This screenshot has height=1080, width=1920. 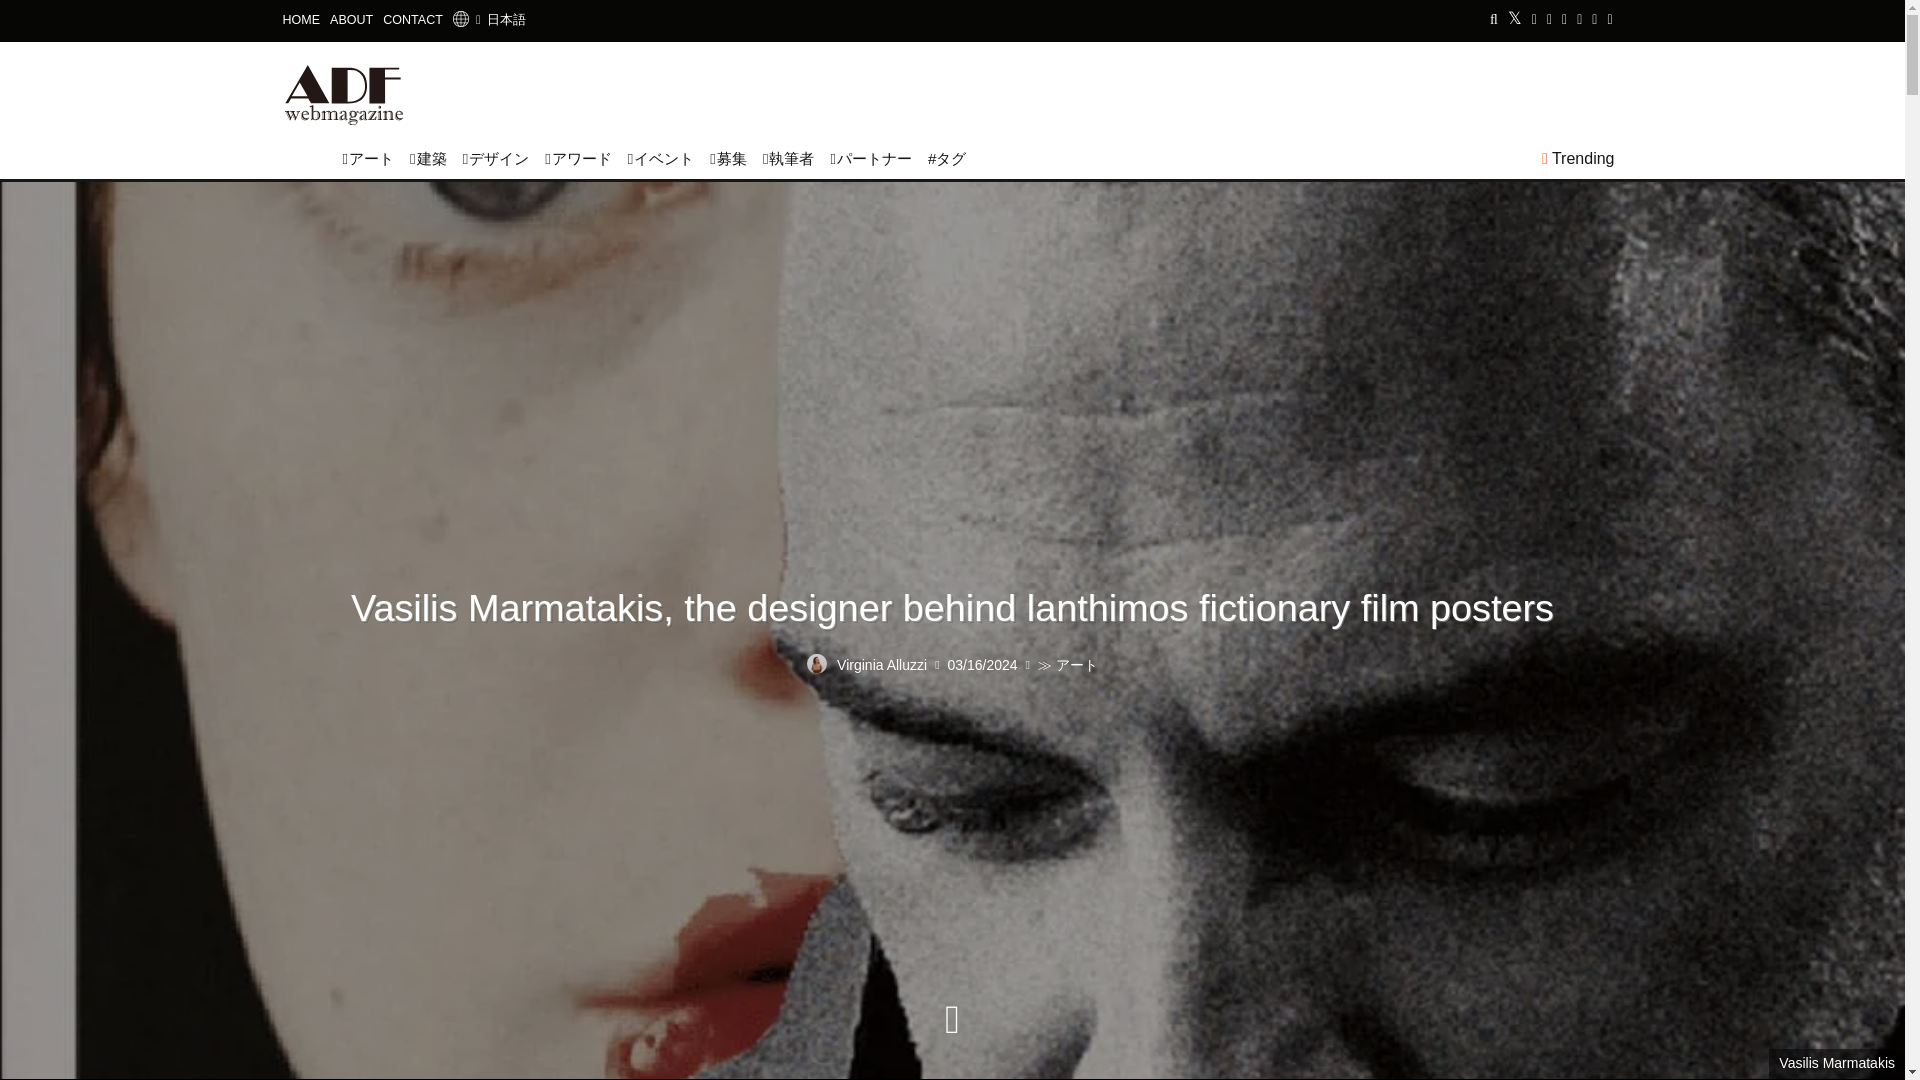 I want to click on HOME, so click(x=301, y=20).